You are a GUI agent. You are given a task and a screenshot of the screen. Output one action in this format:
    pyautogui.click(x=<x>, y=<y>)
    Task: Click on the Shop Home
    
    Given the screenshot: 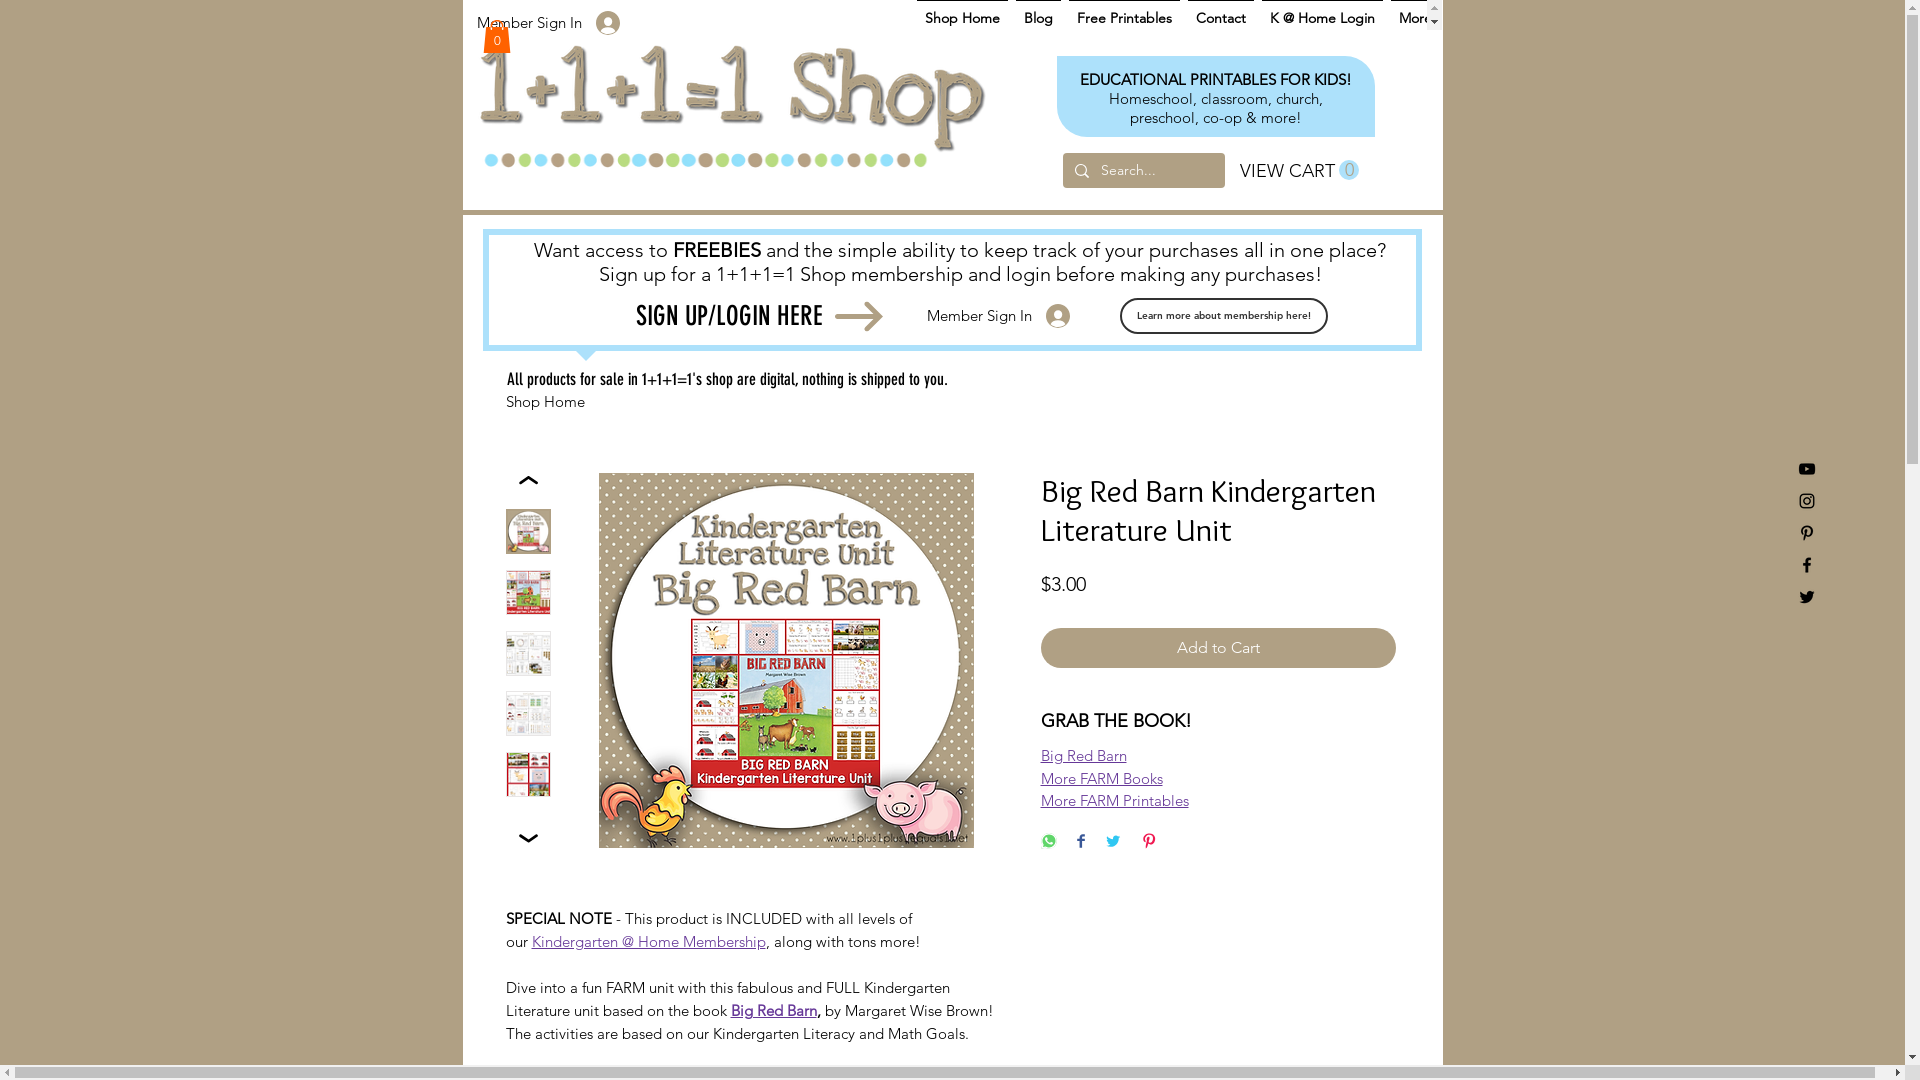 What is the action you would take?
    pyautogui.click(x=962, y=15)
    